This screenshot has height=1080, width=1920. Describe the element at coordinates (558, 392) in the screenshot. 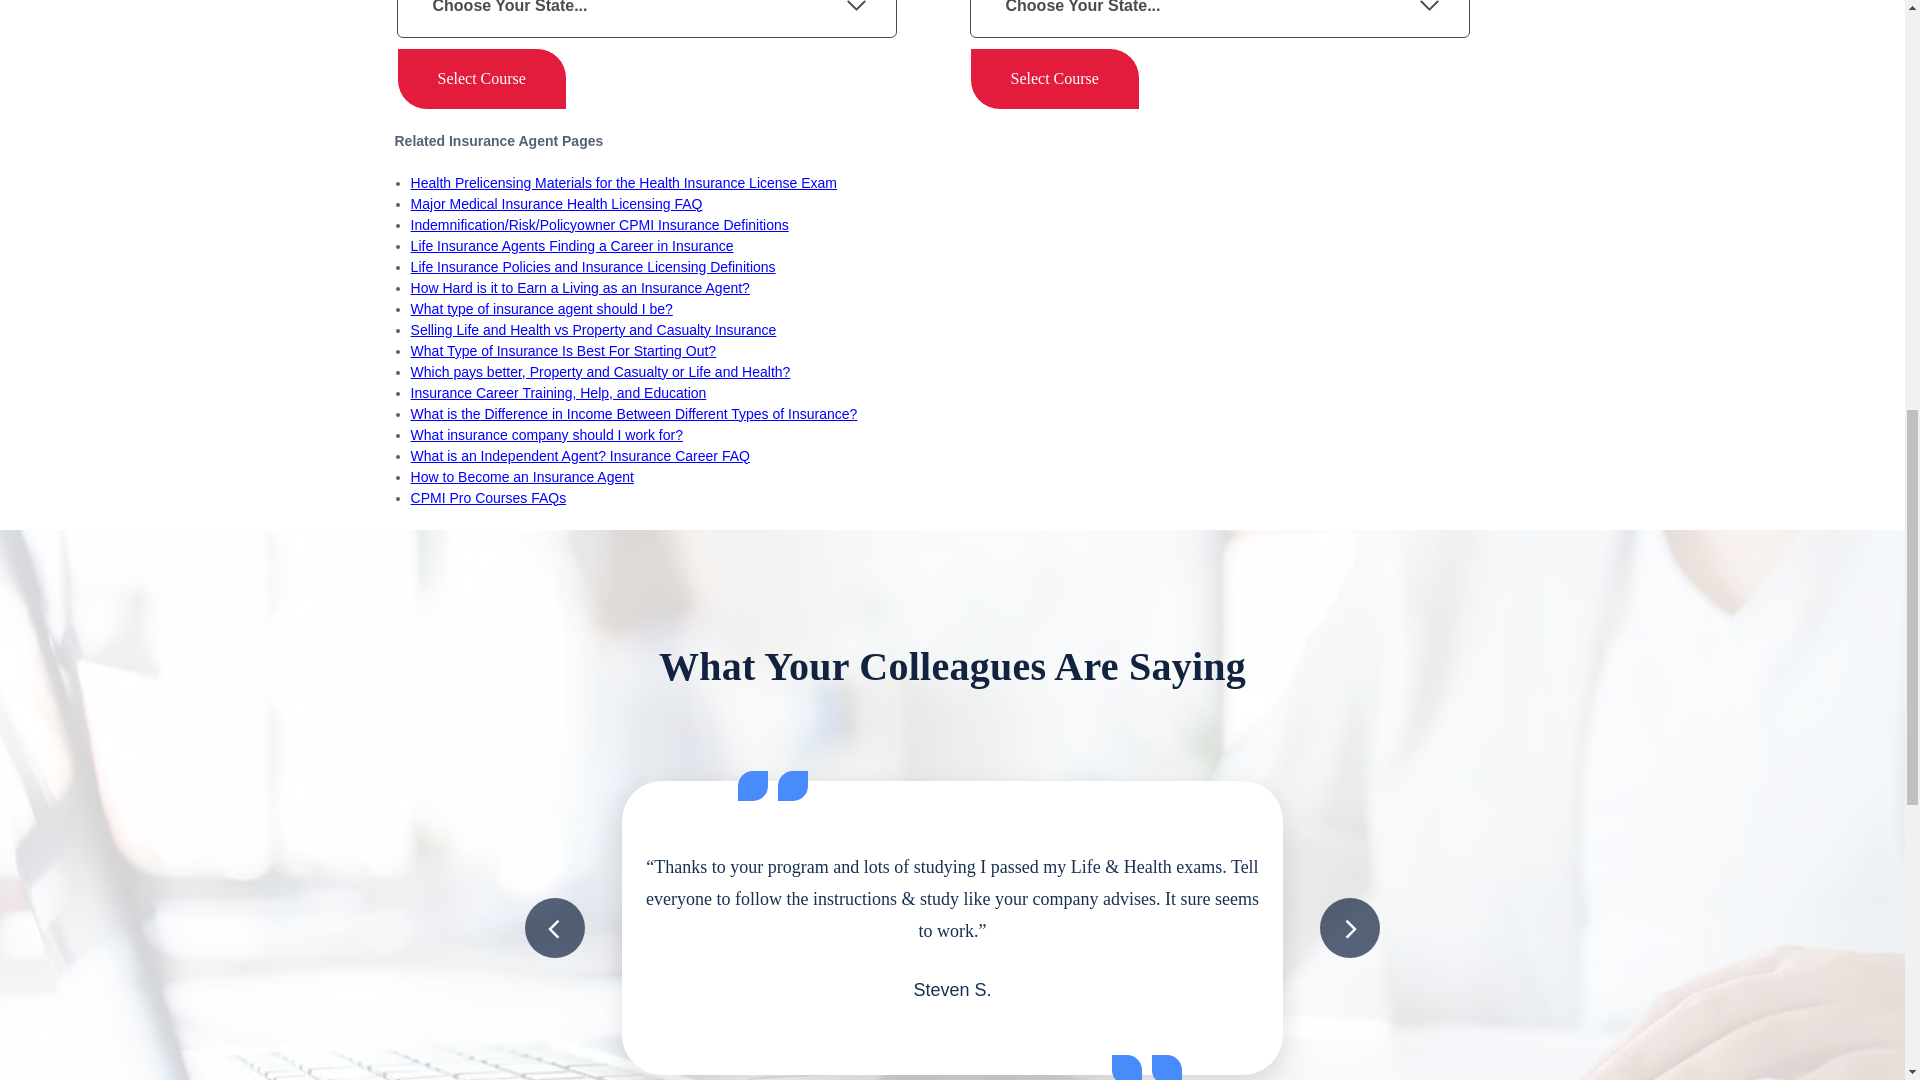

I see `Insurance Career Training, Help, and Education` at that location.